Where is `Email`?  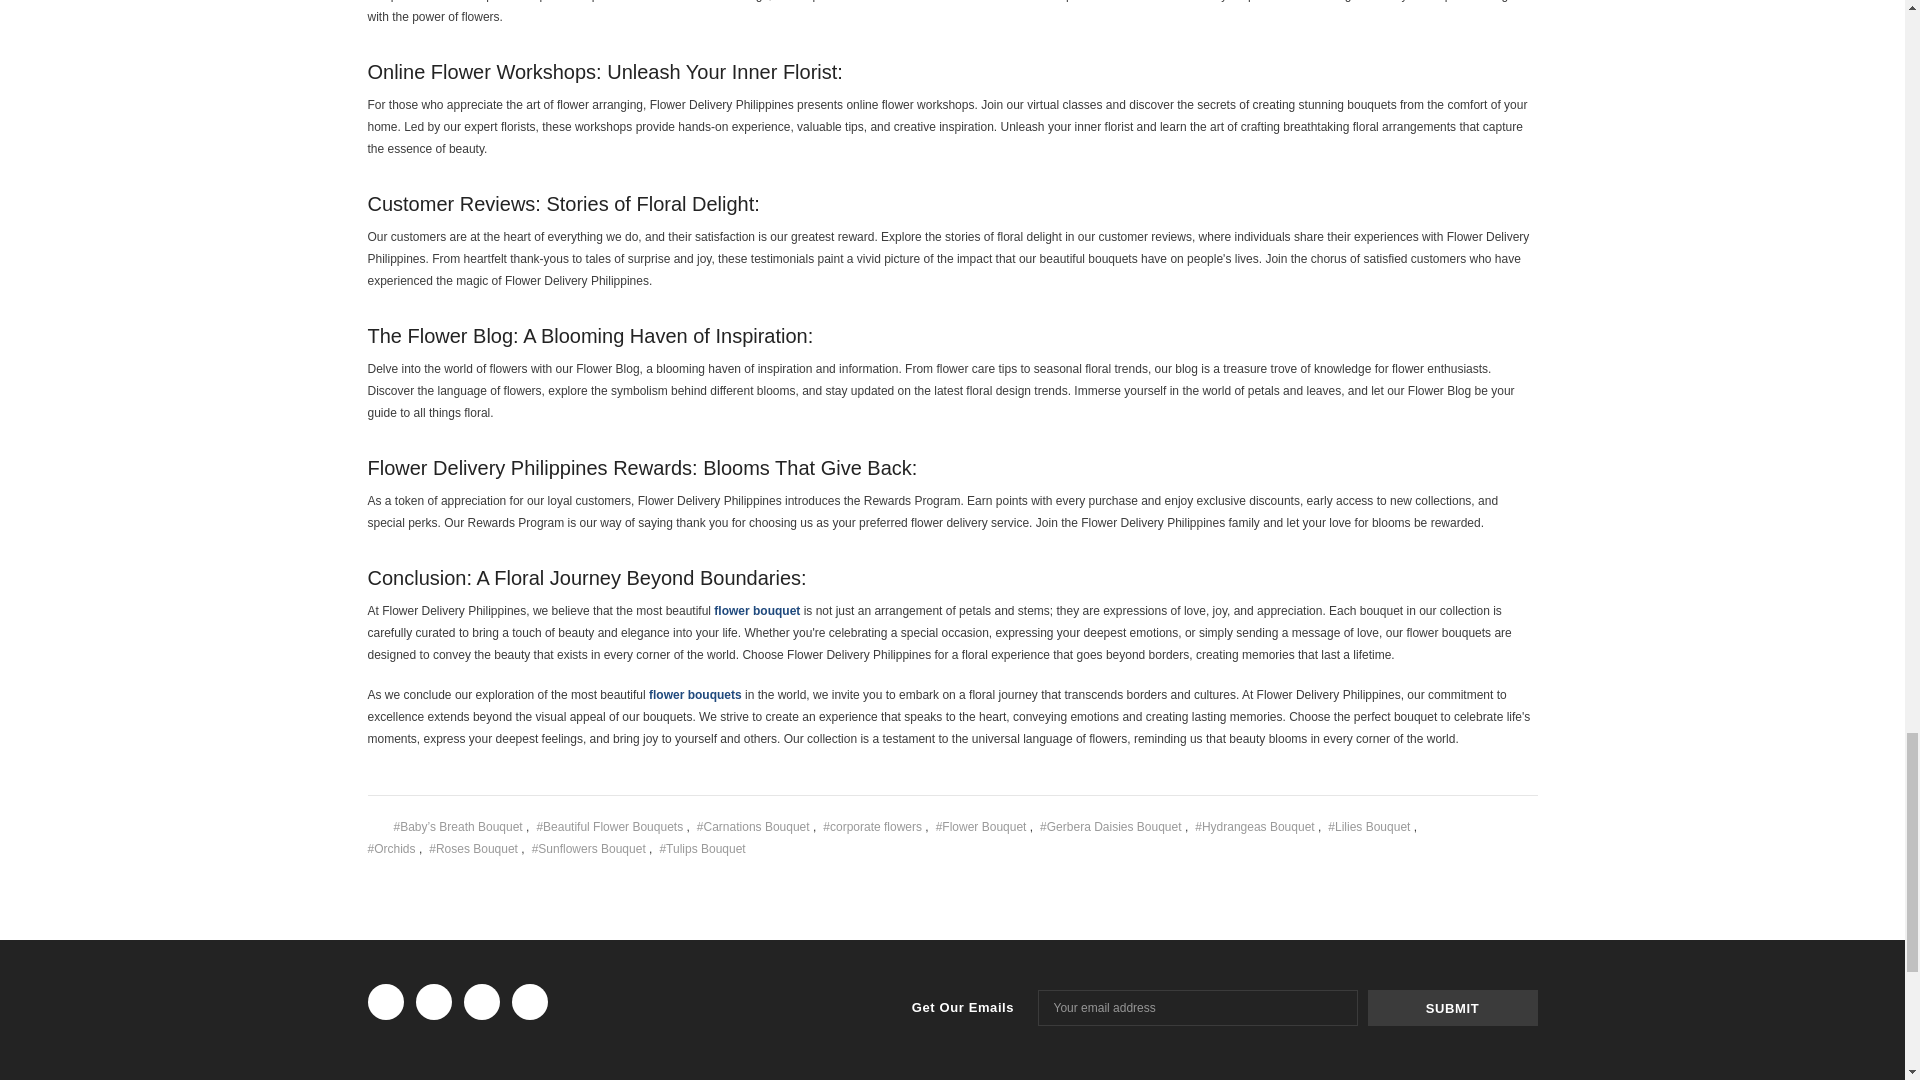
Email is located at coordinates (1474, 824).